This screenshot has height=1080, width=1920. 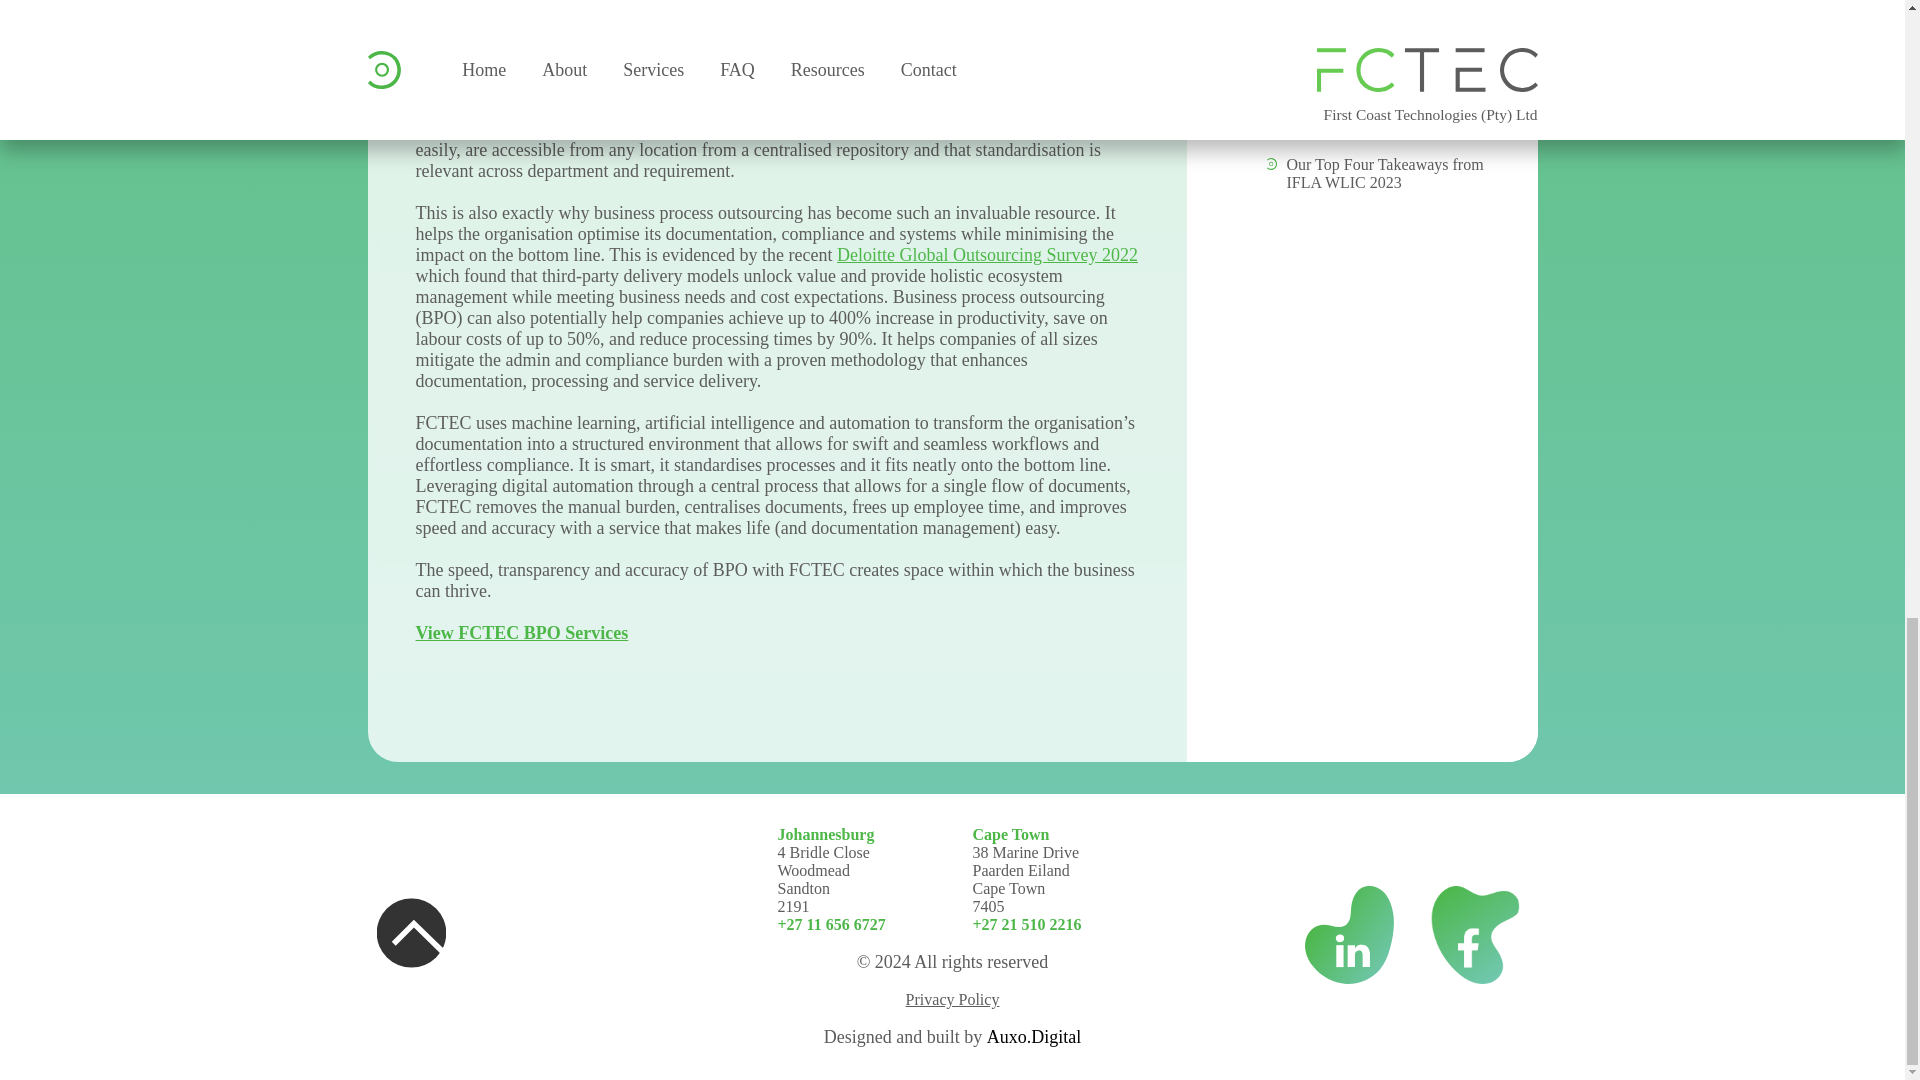 What do you see at coordinates (1385, 106) in the screenshot?
I see `Boosting Productivity with Document Processing Services` at bounding box center [1385, 106].